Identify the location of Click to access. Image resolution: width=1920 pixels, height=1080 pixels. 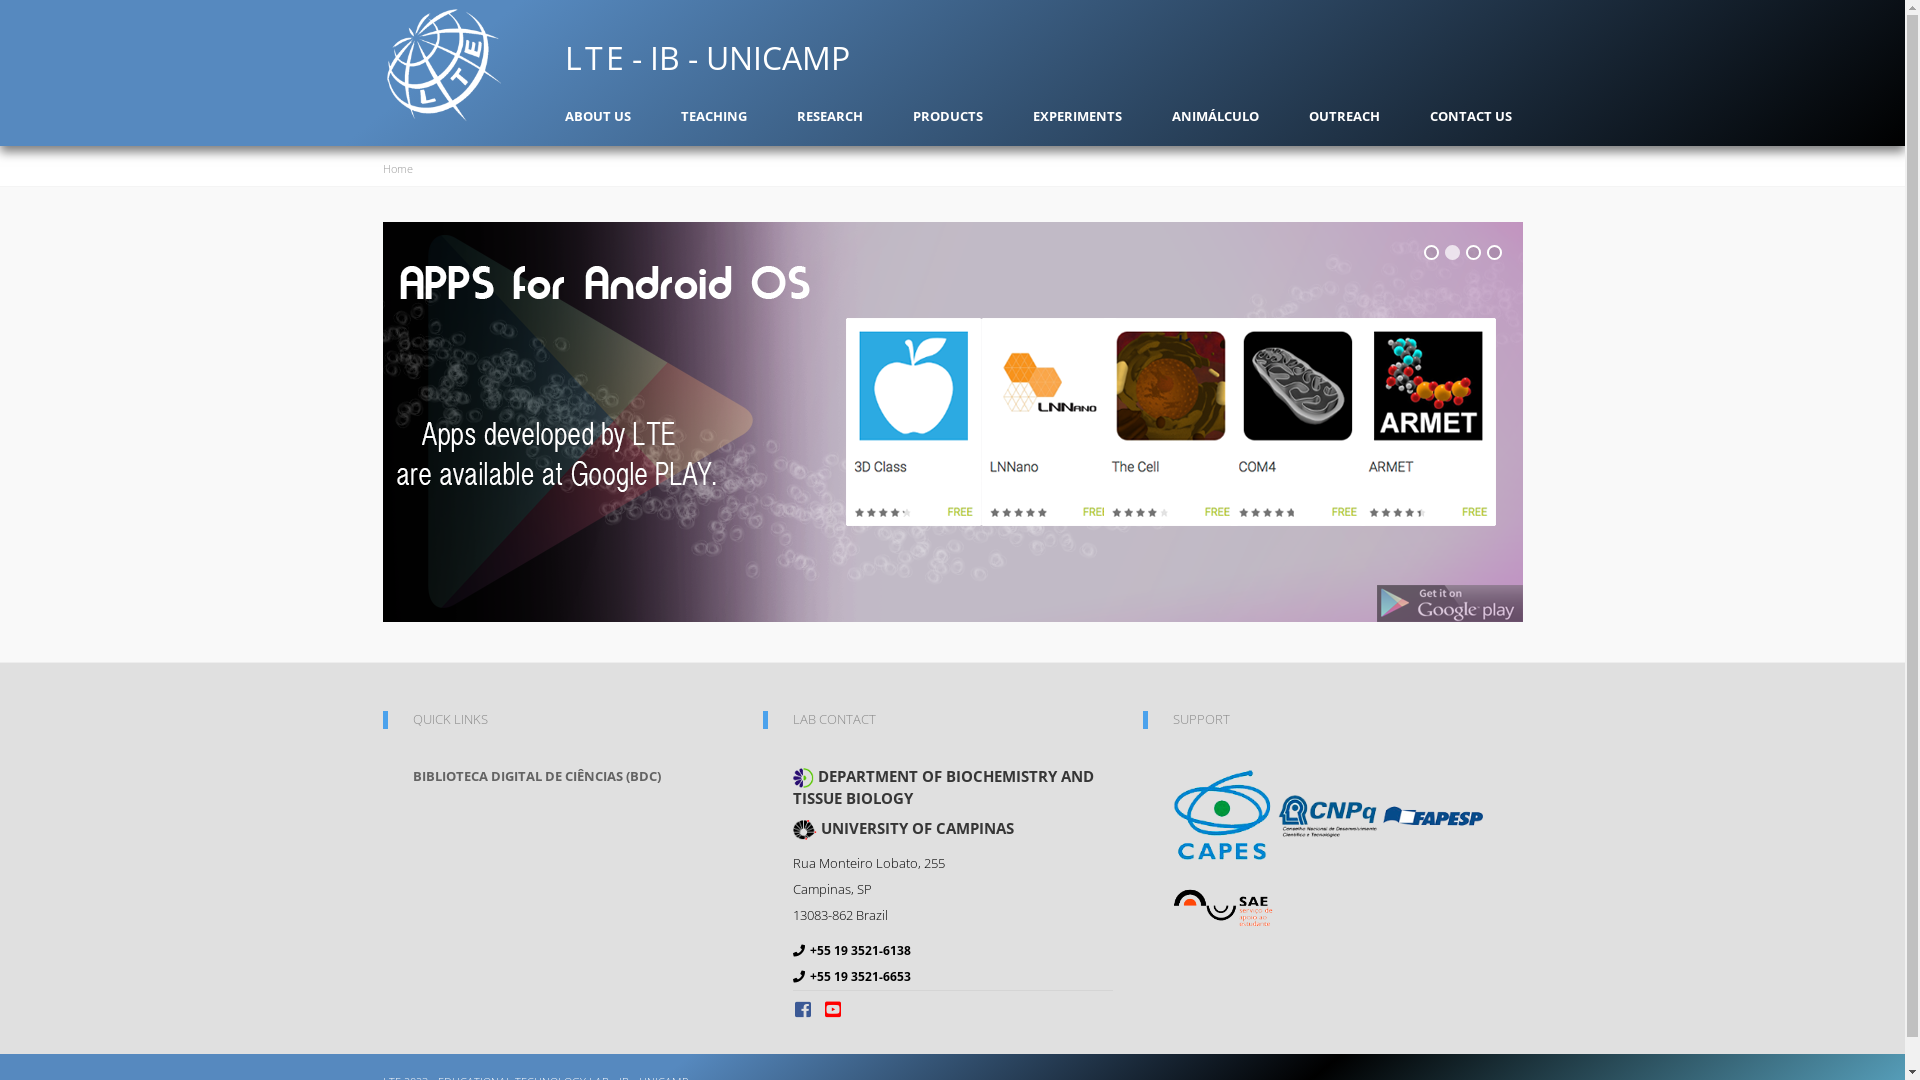
(952, 422).